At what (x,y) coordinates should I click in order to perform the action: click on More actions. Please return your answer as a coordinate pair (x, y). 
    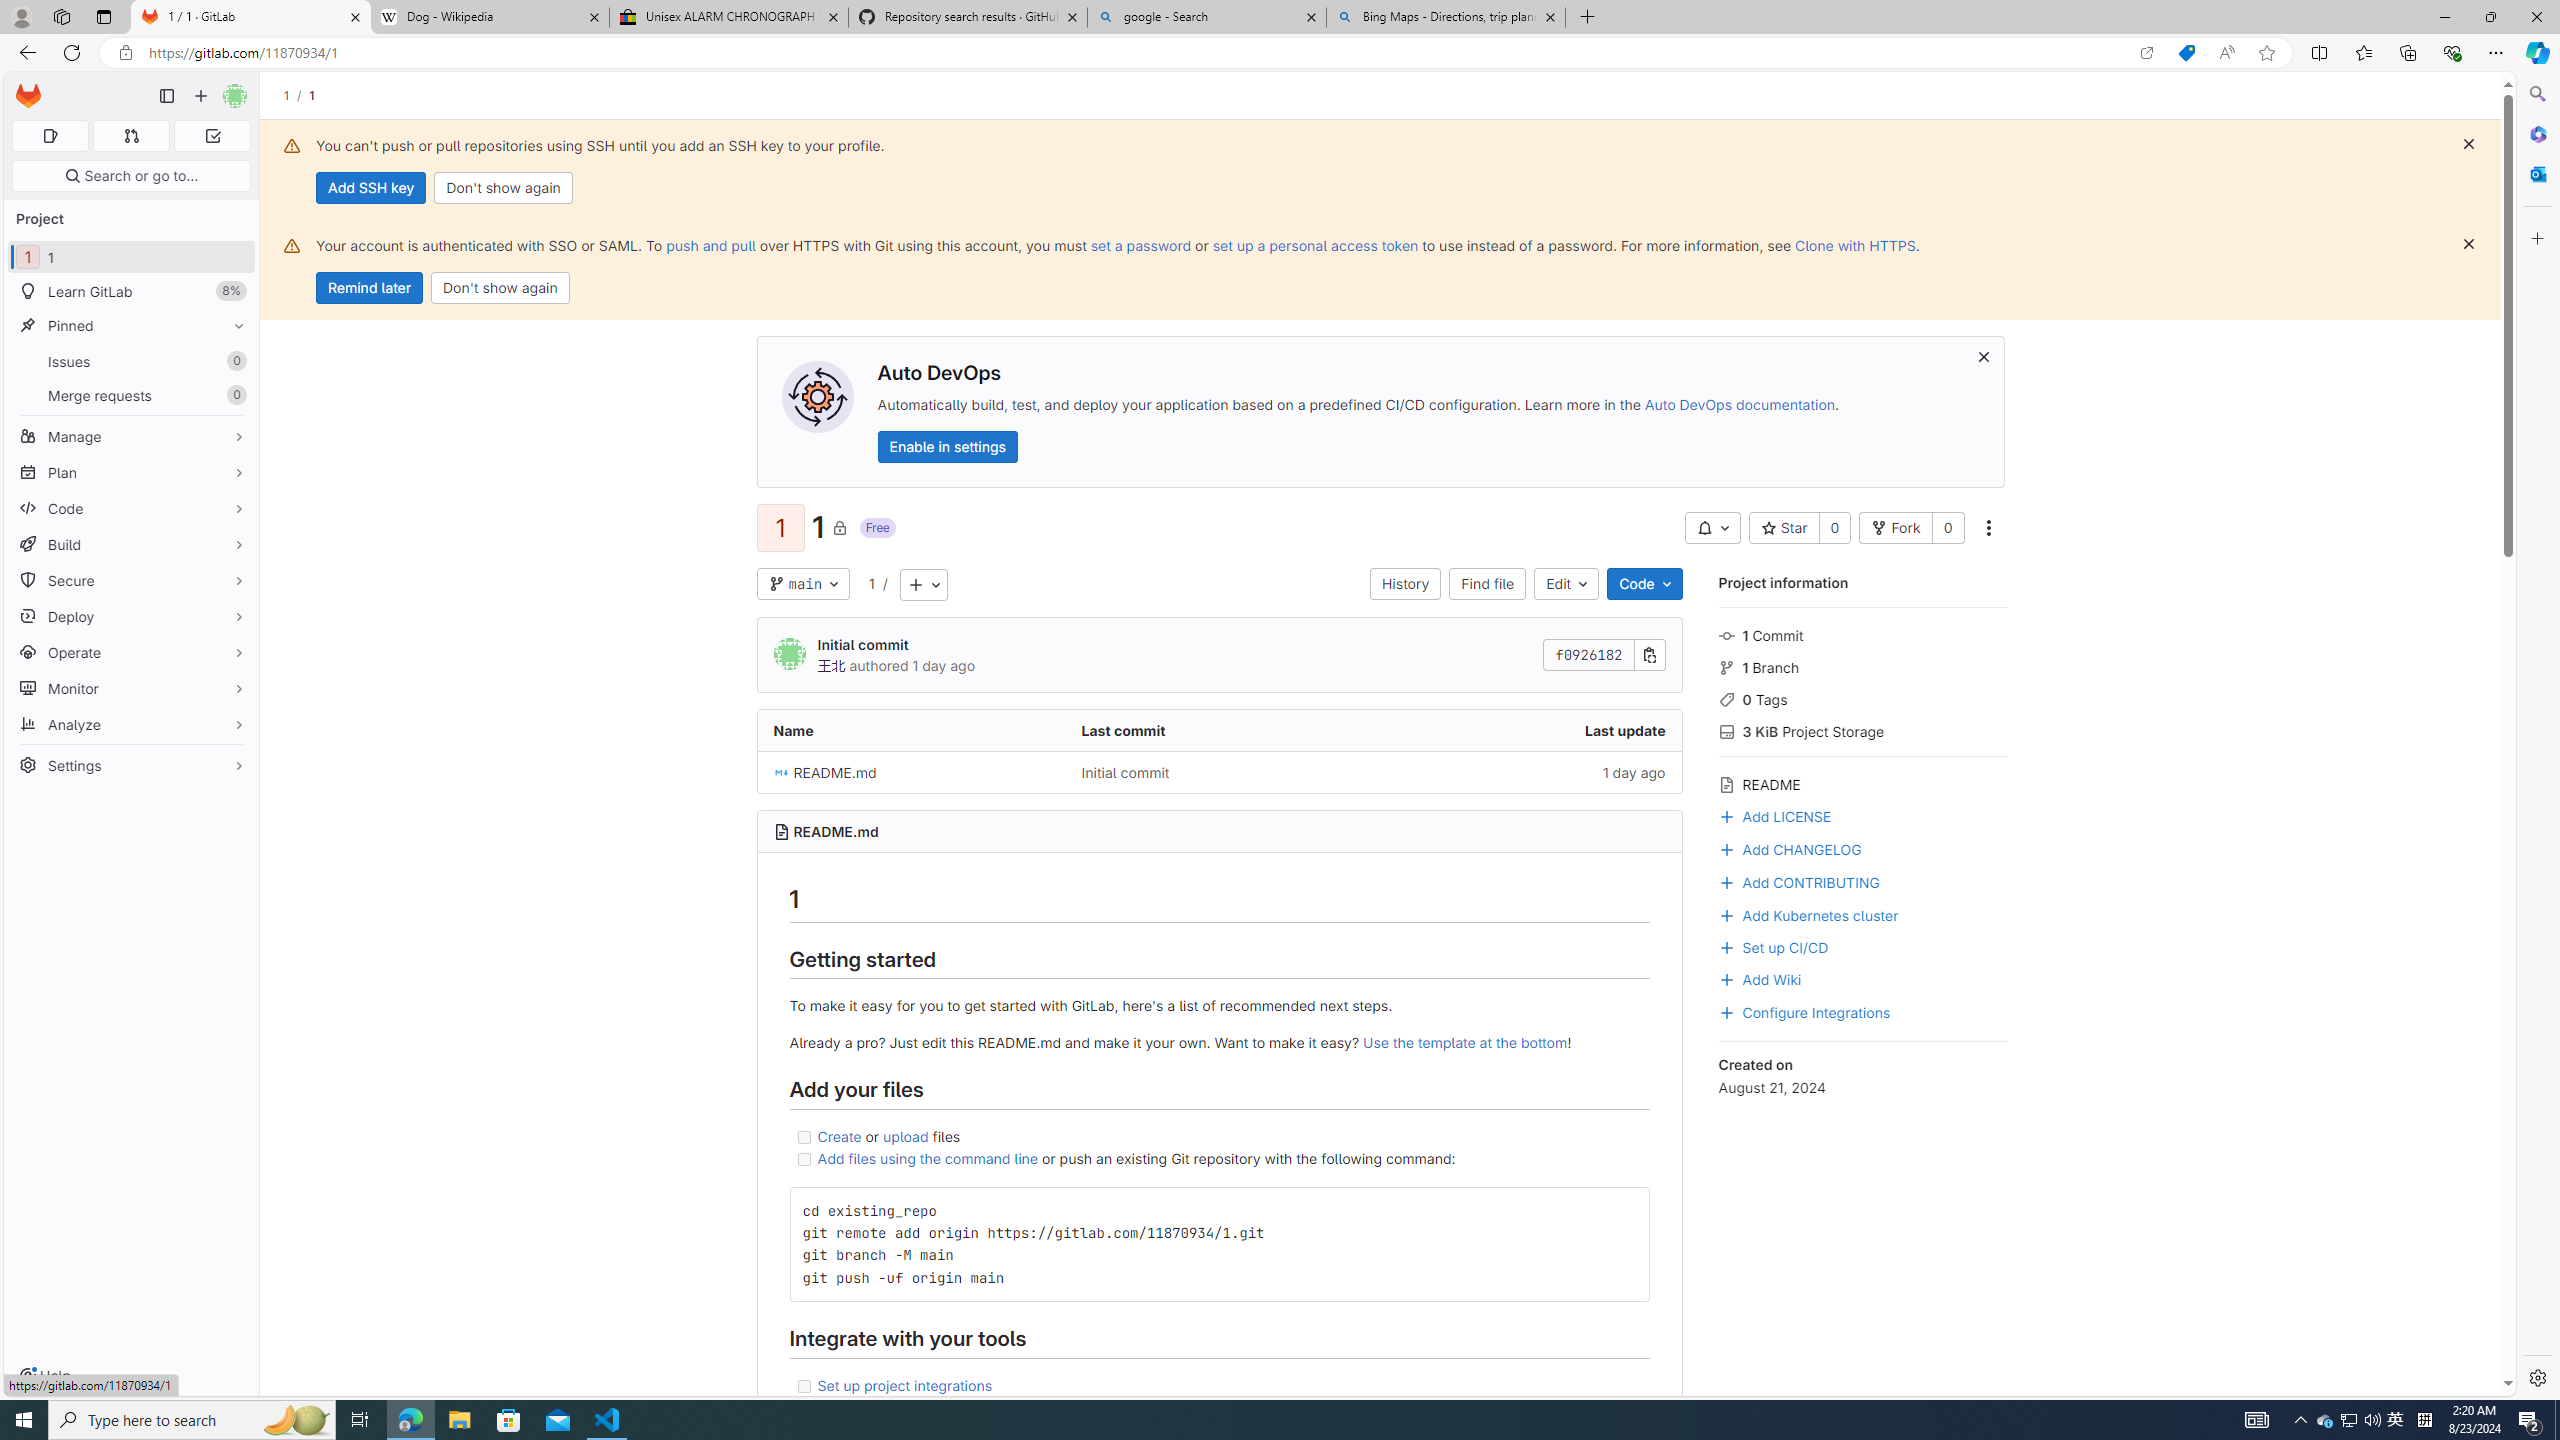
    Looking at the image, I should click on (1988, 528).